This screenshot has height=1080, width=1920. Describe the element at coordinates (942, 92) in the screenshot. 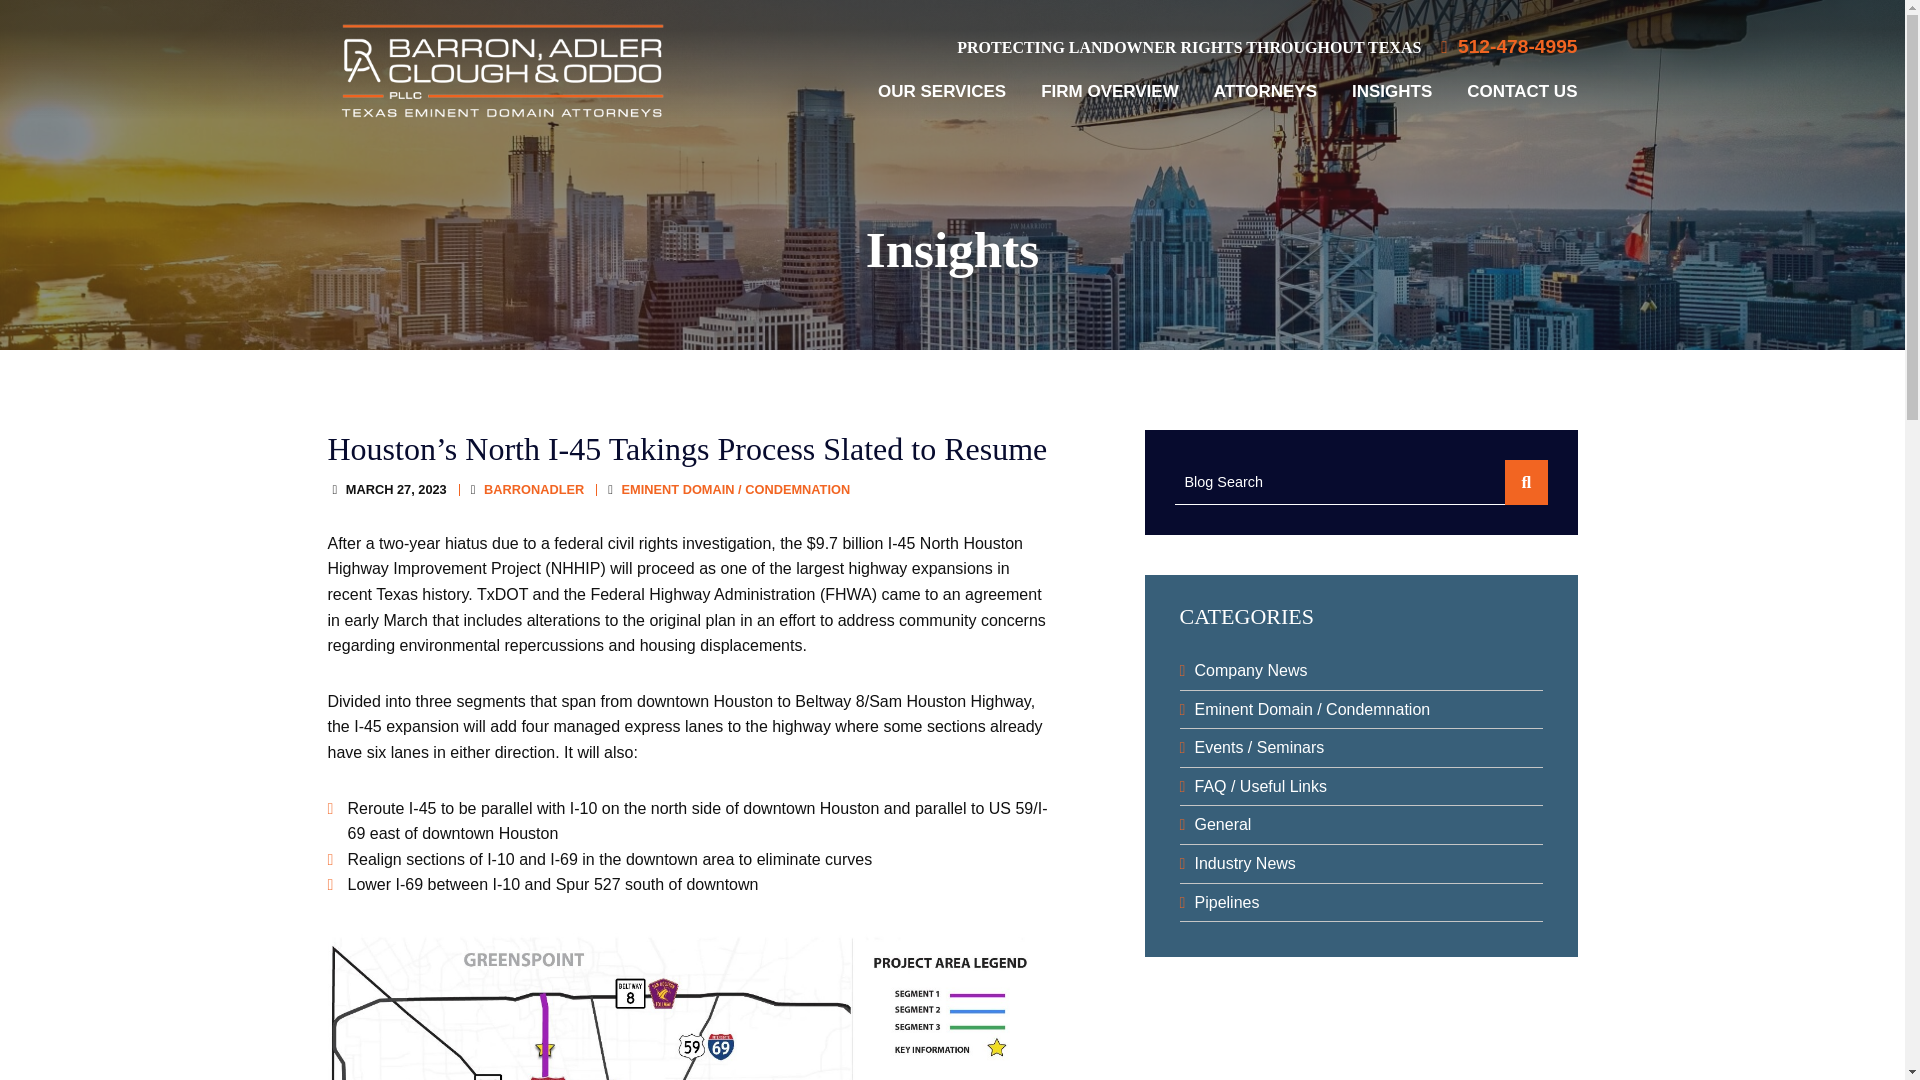

I see `OUR SERVICES` at that location.